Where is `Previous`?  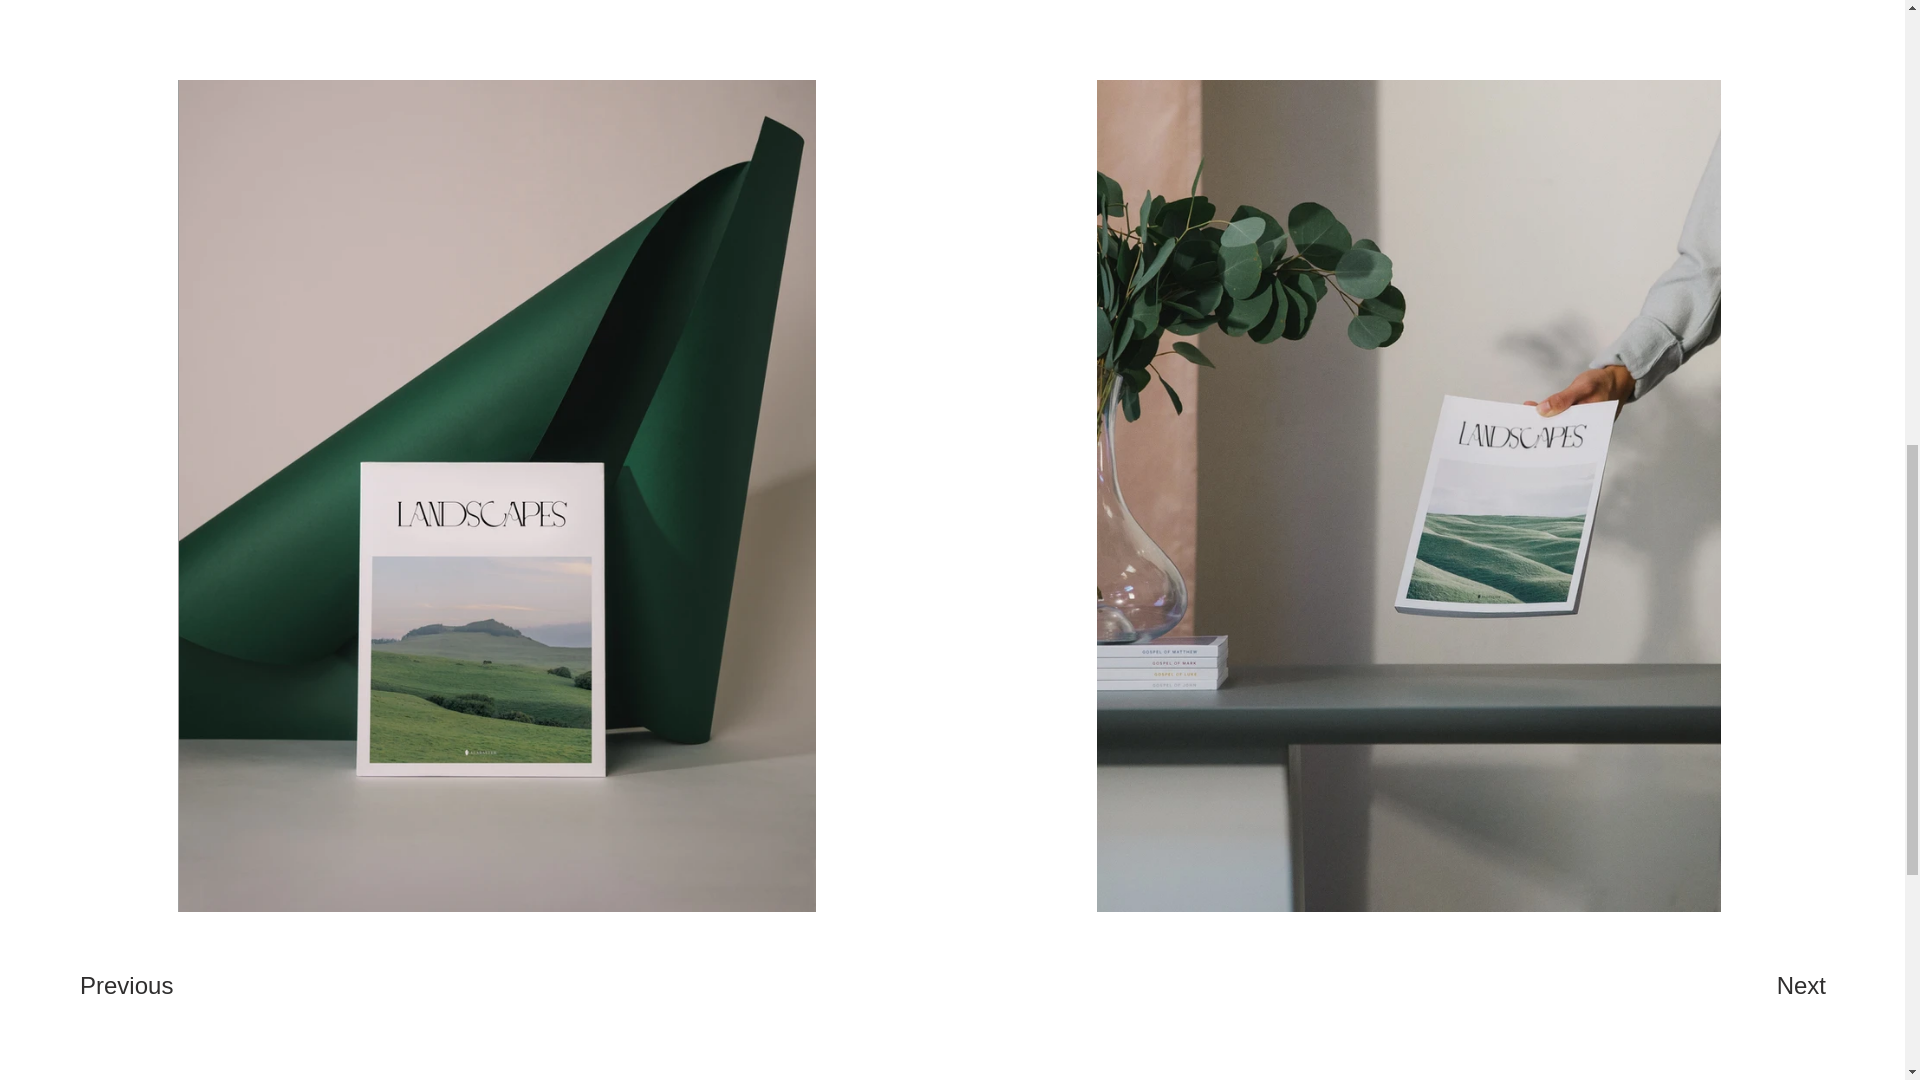 Previous is located at coordinates (151, 985).